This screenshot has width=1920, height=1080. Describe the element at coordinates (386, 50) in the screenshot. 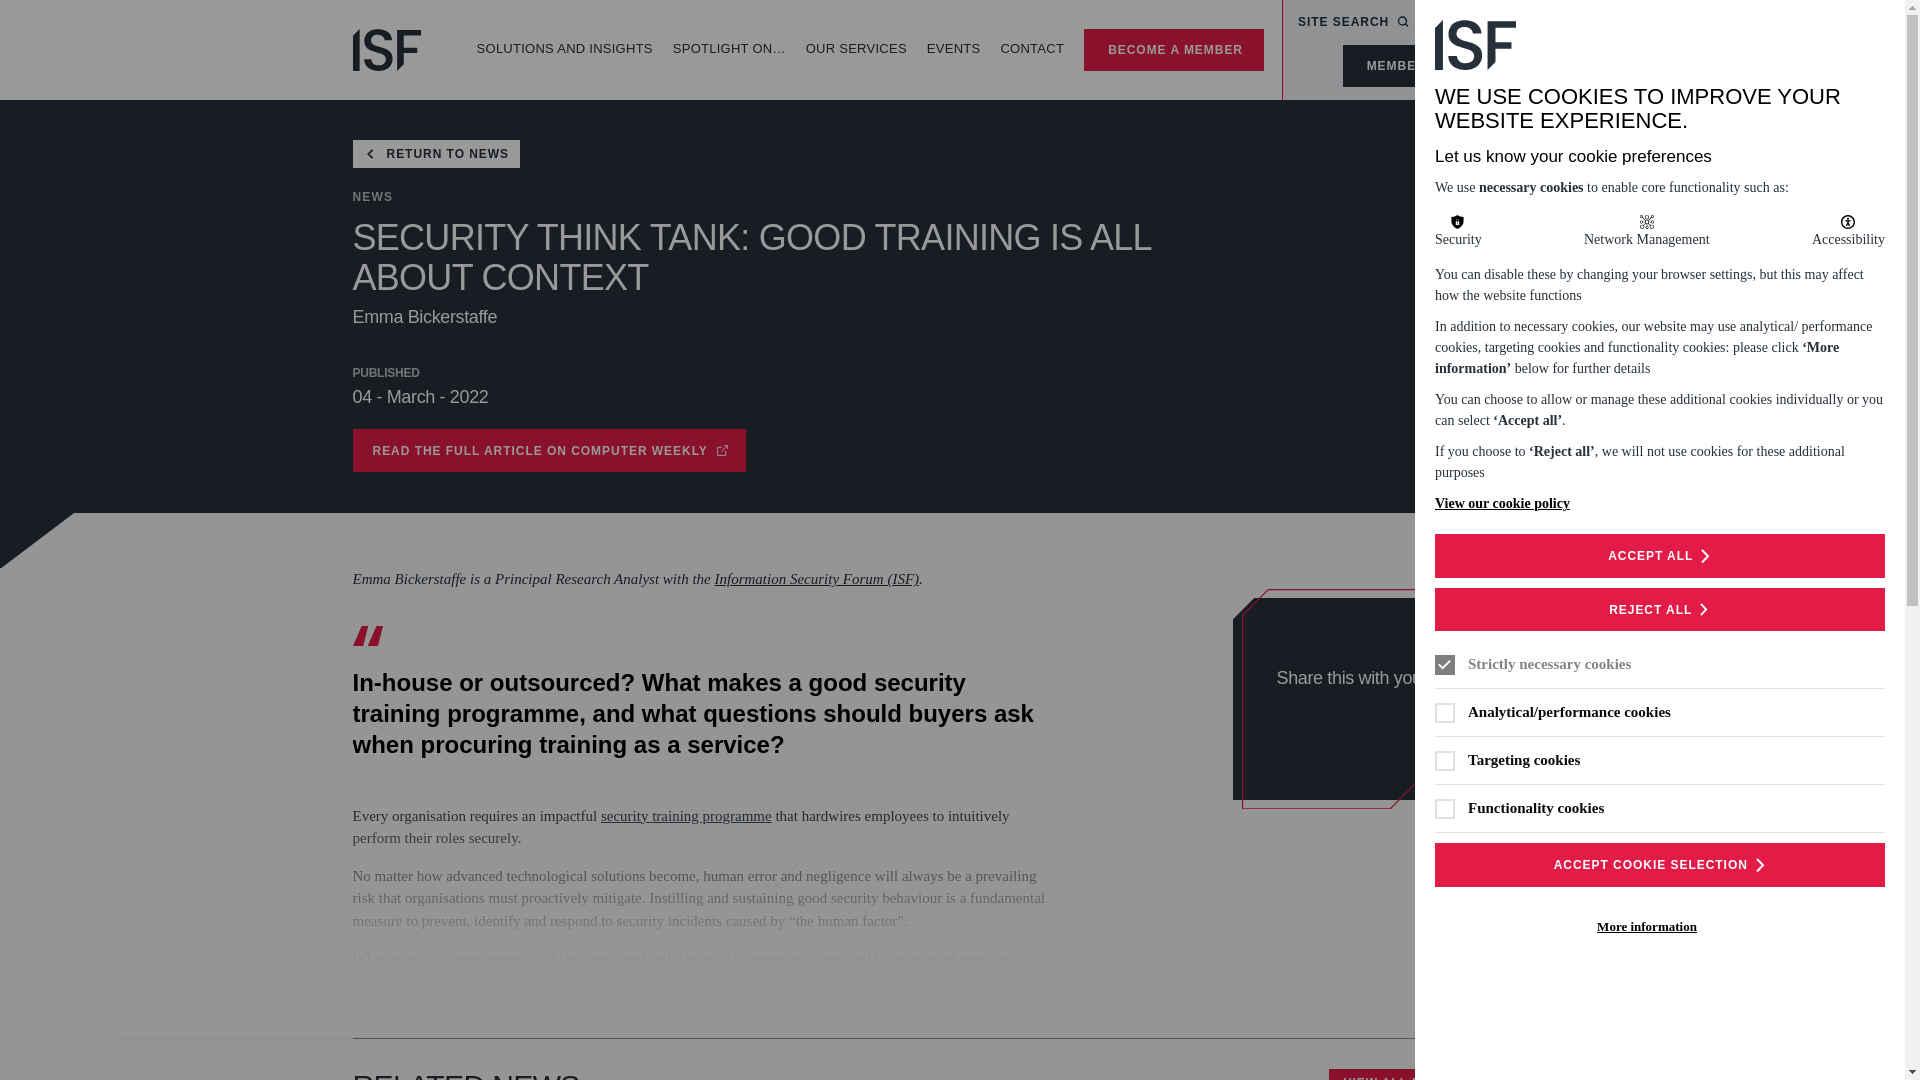

I see `SITE SEARCH` at that location.